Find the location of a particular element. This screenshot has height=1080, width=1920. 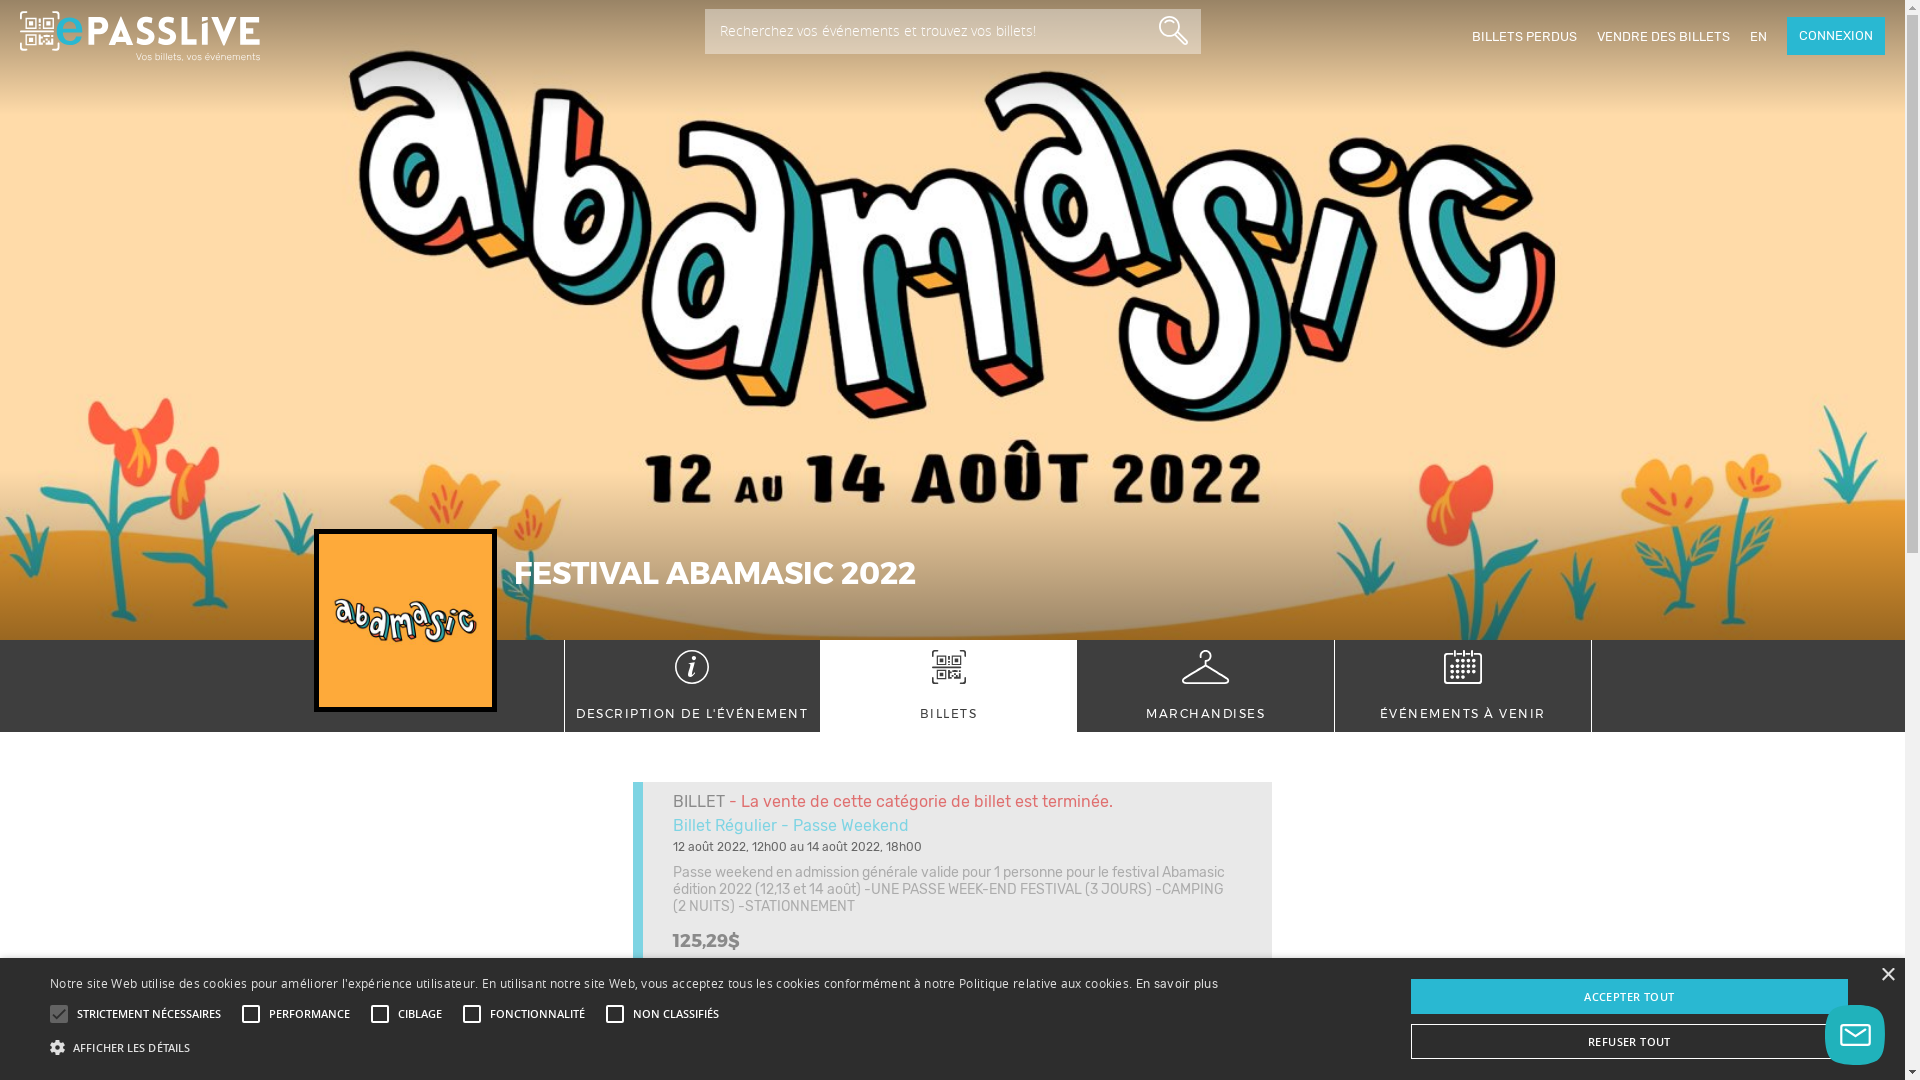

BILLETS is located at coordinates (948, 686).